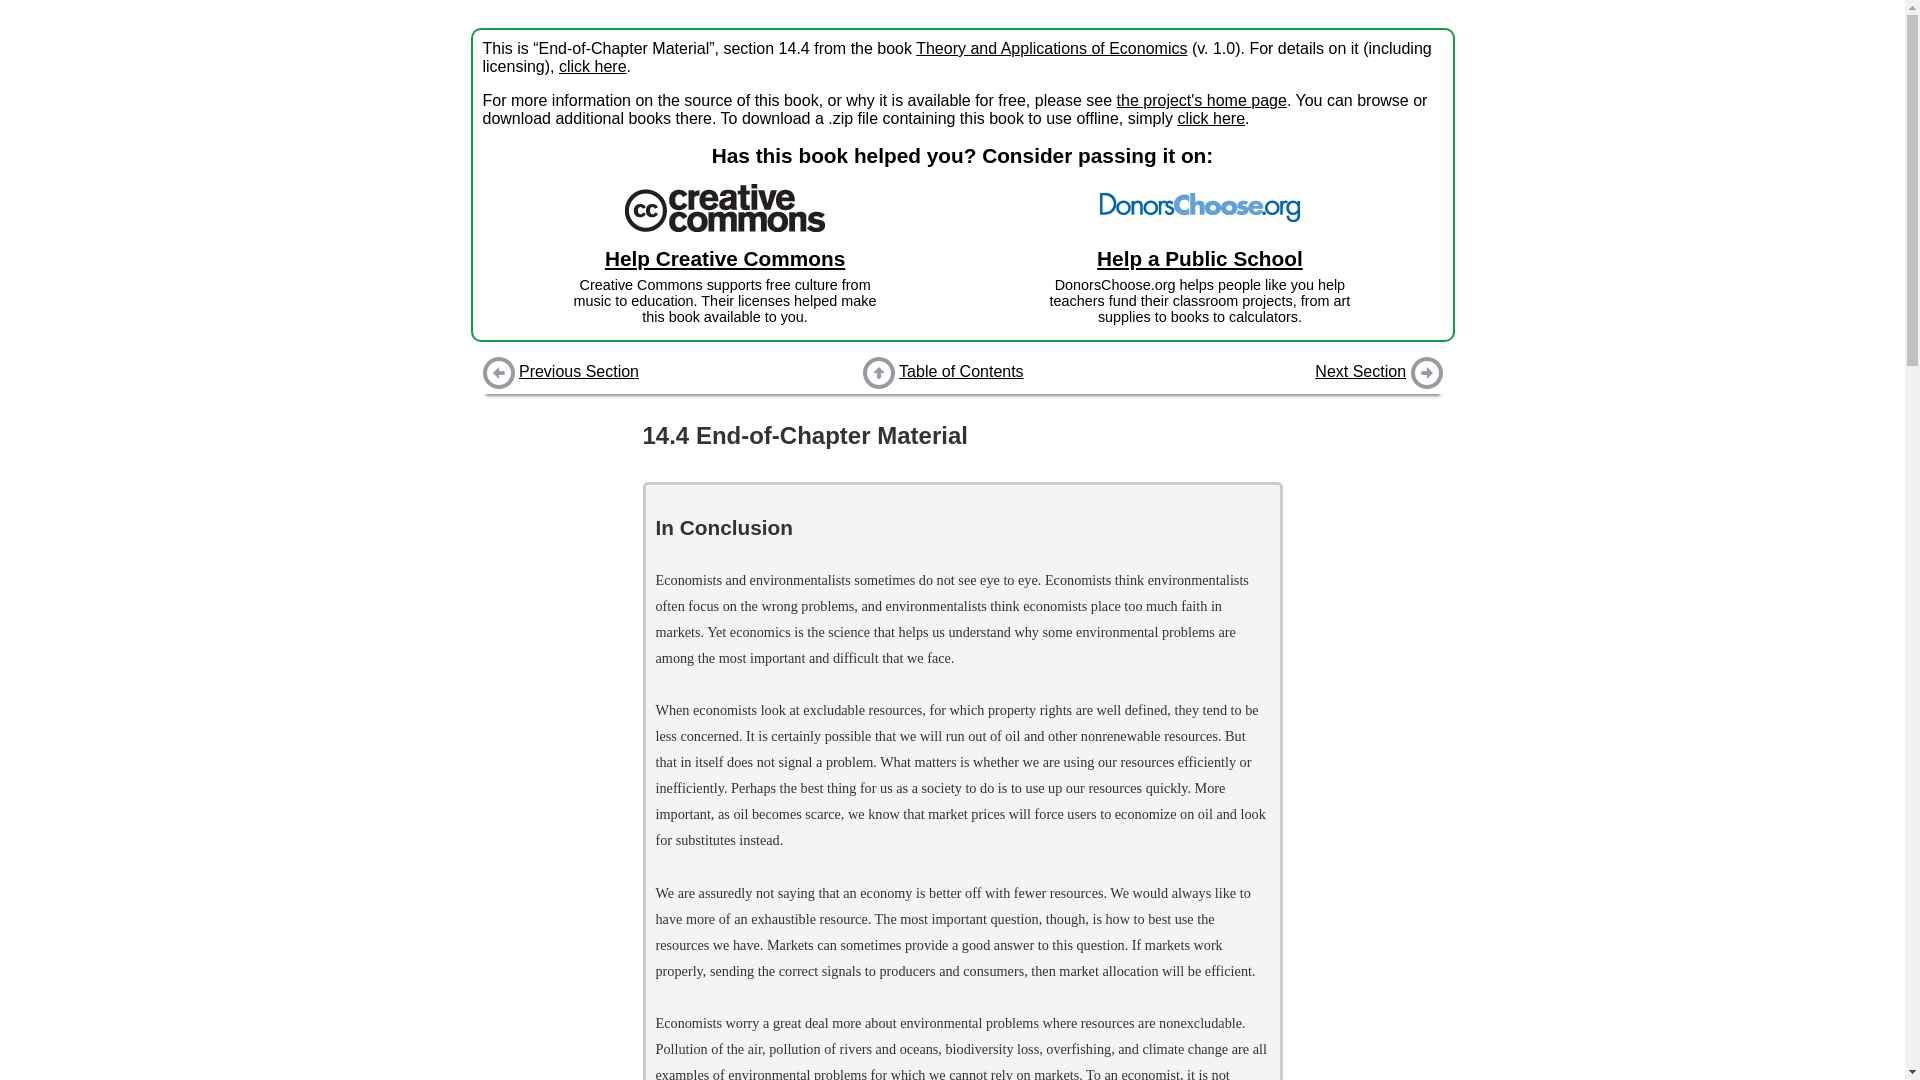 The width and height of the screenshot is (1920, 1080). What do you see at coordinates (961, 373) in the screenshot?
I see `Table of Contents` at bounding box center [961, 373].